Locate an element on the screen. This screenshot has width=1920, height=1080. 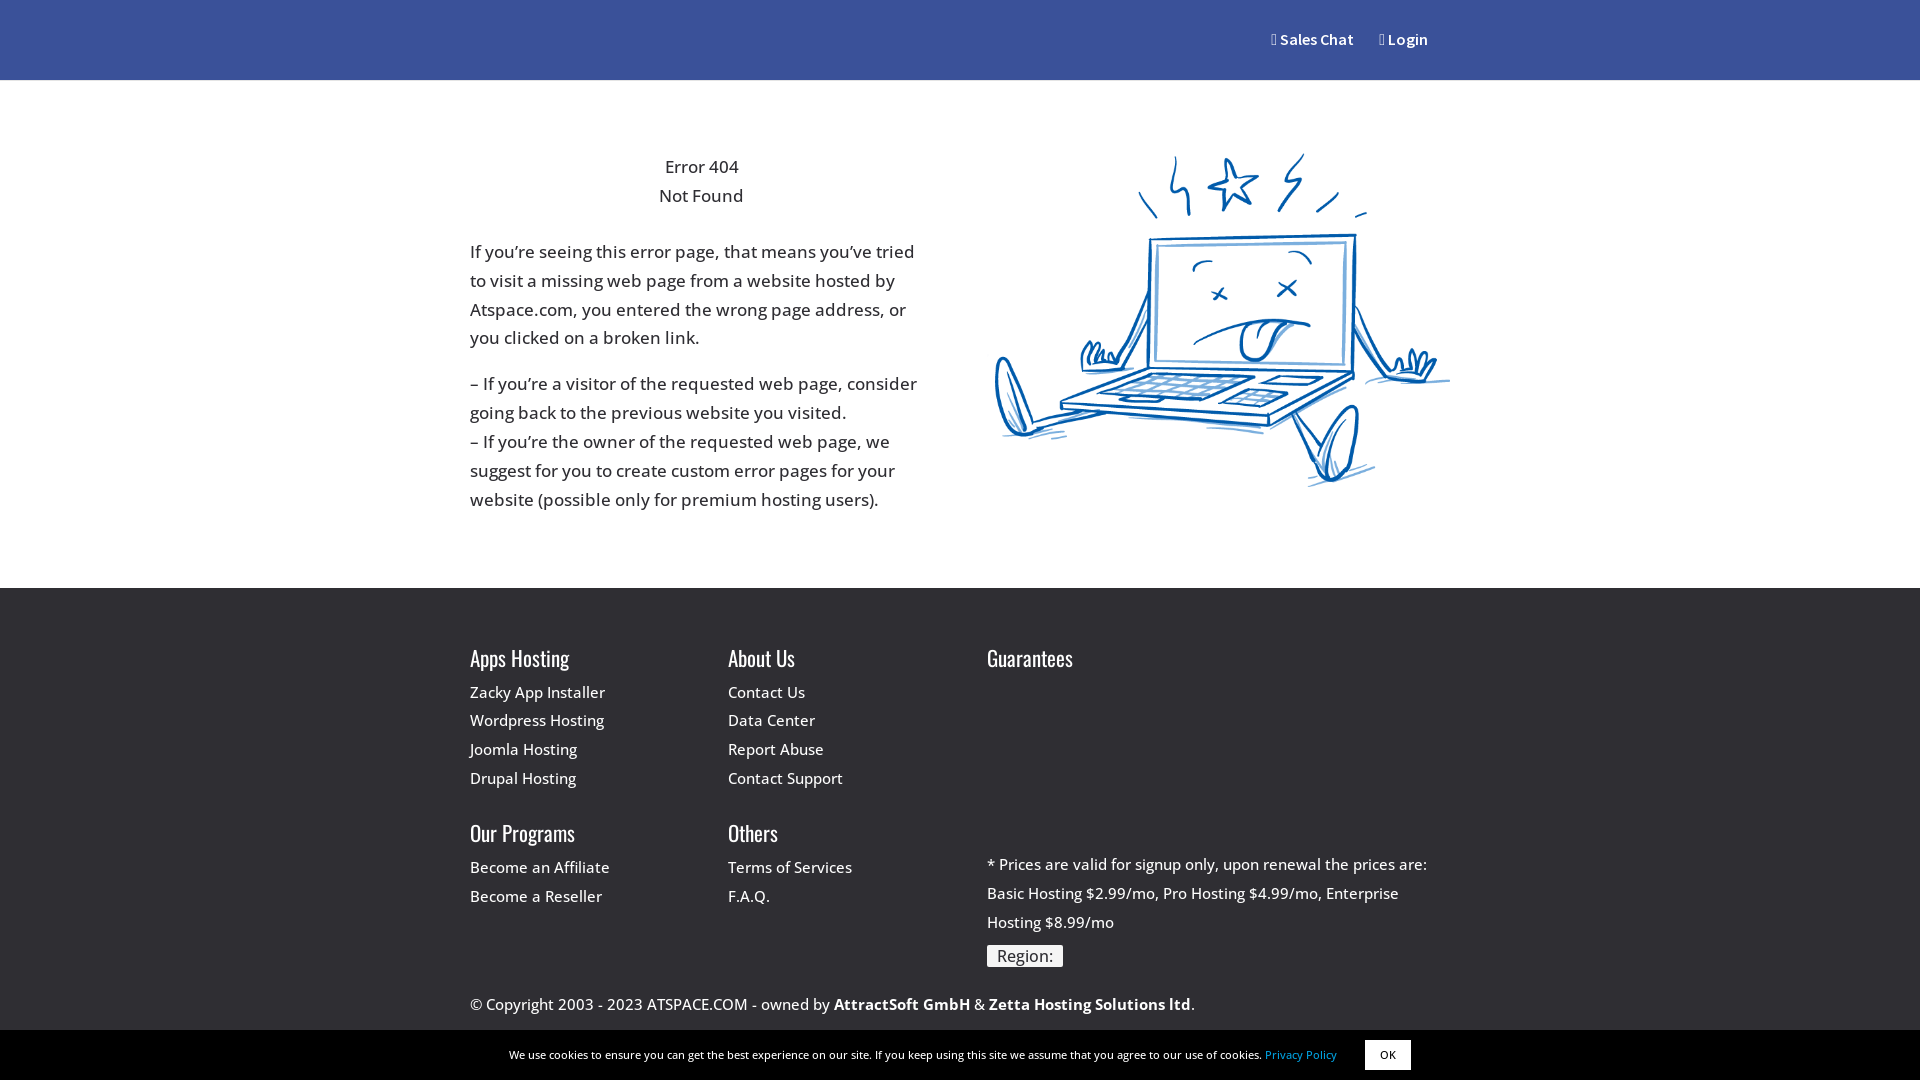
F.A.Q. is located at coordinates (749, 896).